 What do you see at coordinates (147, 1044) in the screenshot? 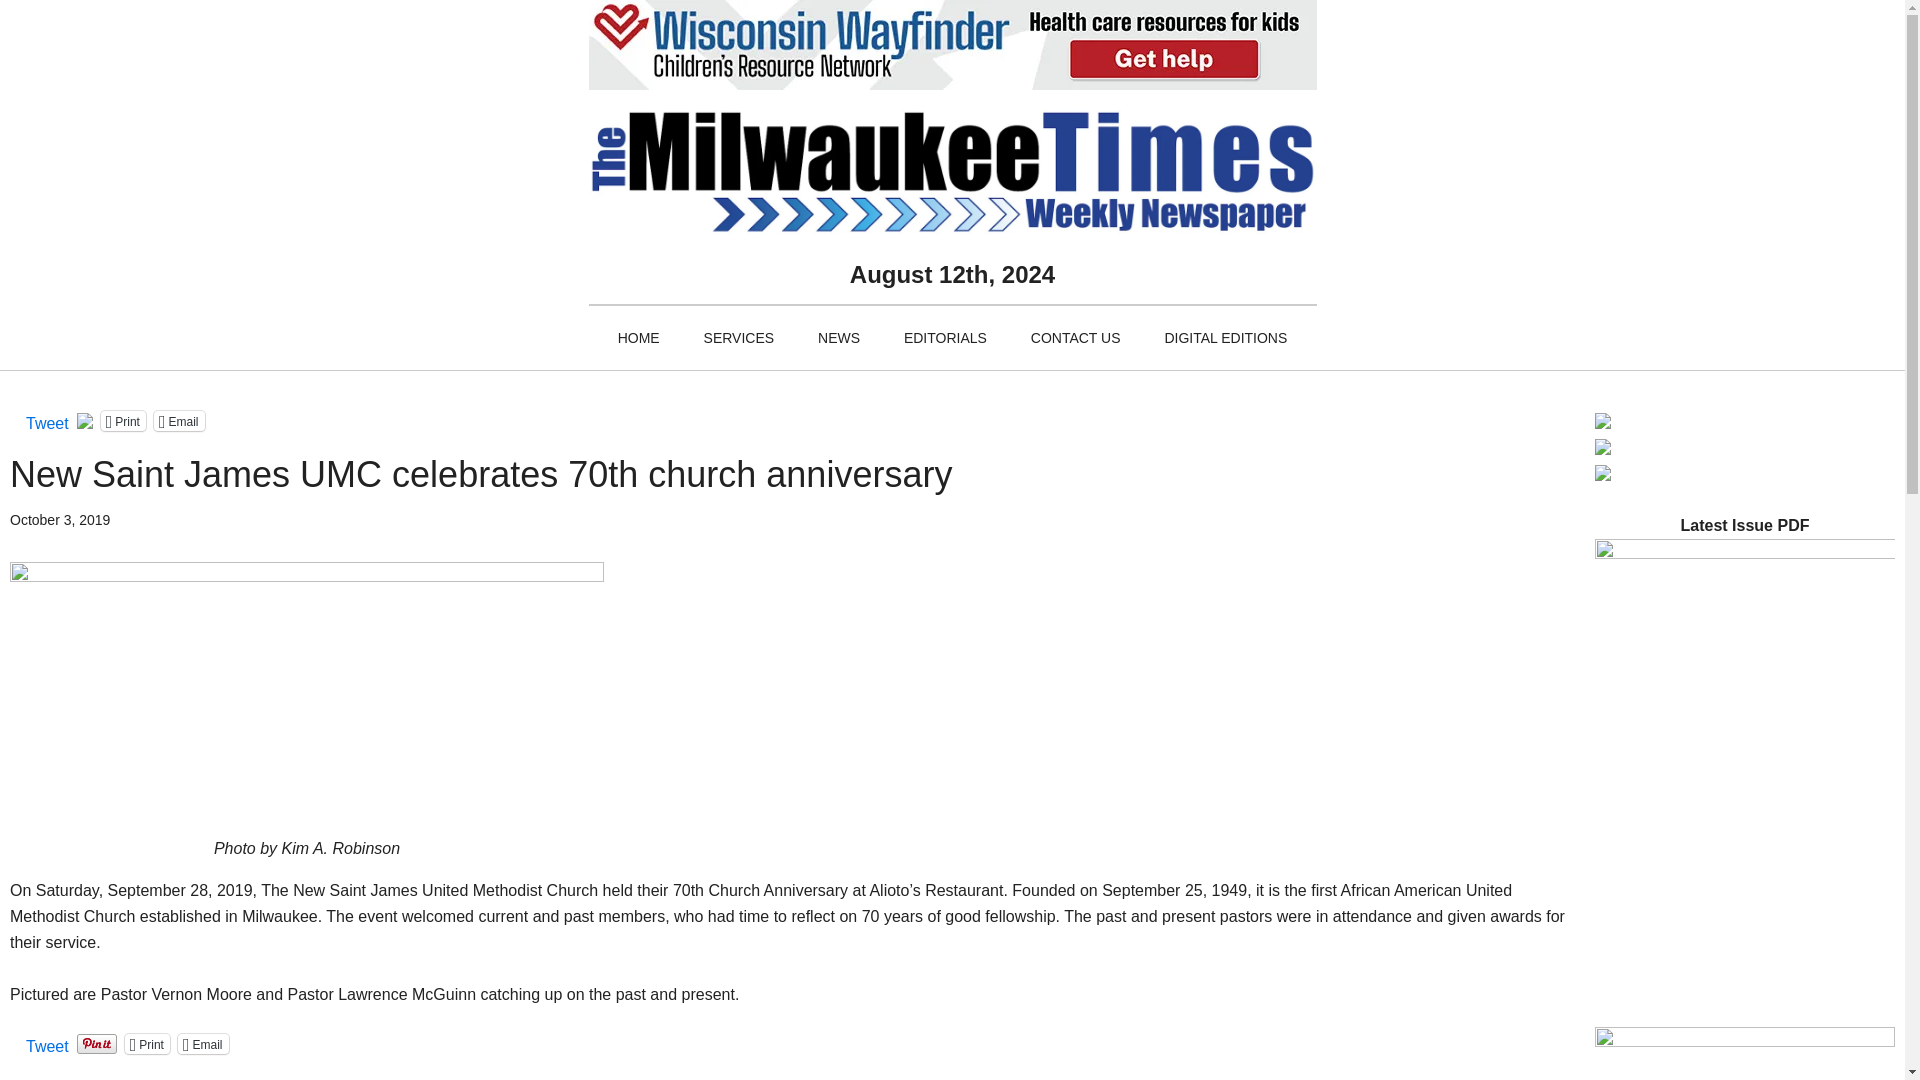
I see `Click to print` at bounding box center [147, 1044].